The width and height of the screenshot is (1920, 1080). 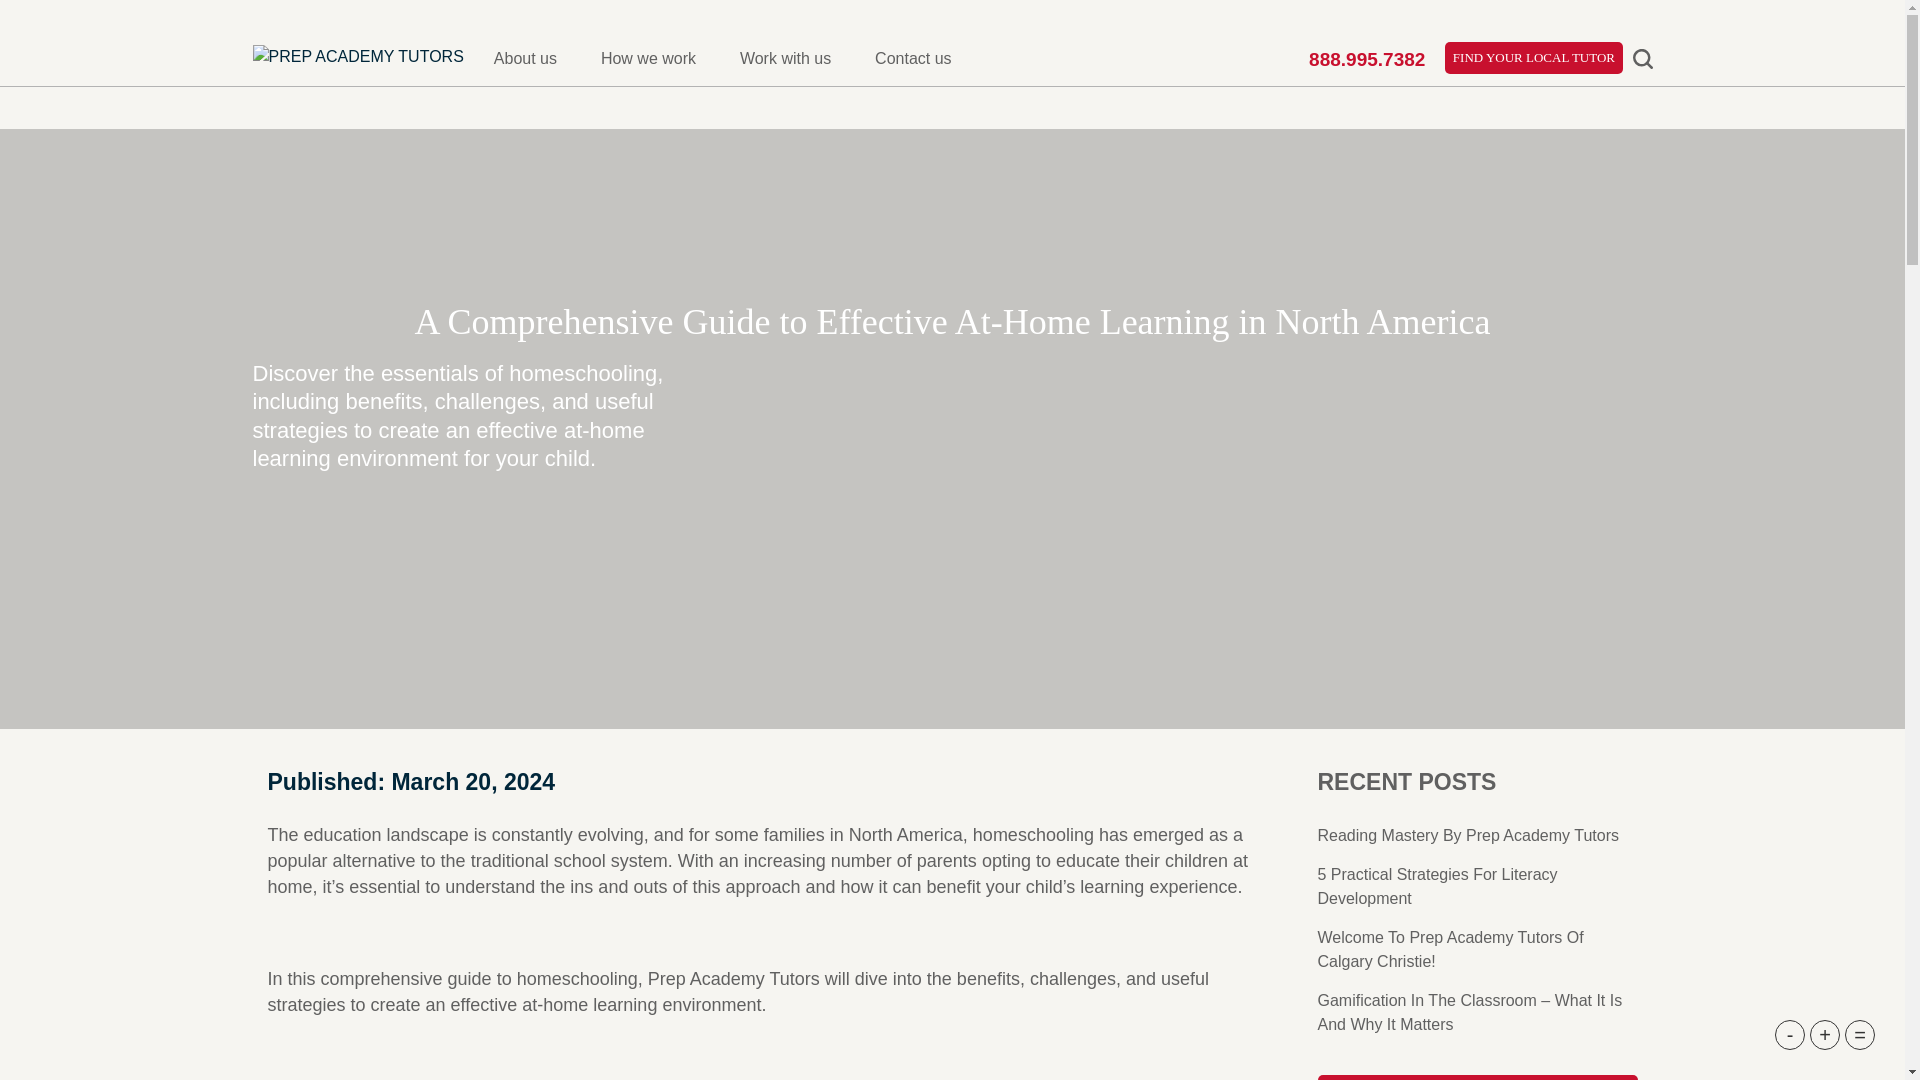 What do you see at coordinates (1824, 1034) in the screenshot?
I see `Increase text size` at bounding box center [1824, 1034].